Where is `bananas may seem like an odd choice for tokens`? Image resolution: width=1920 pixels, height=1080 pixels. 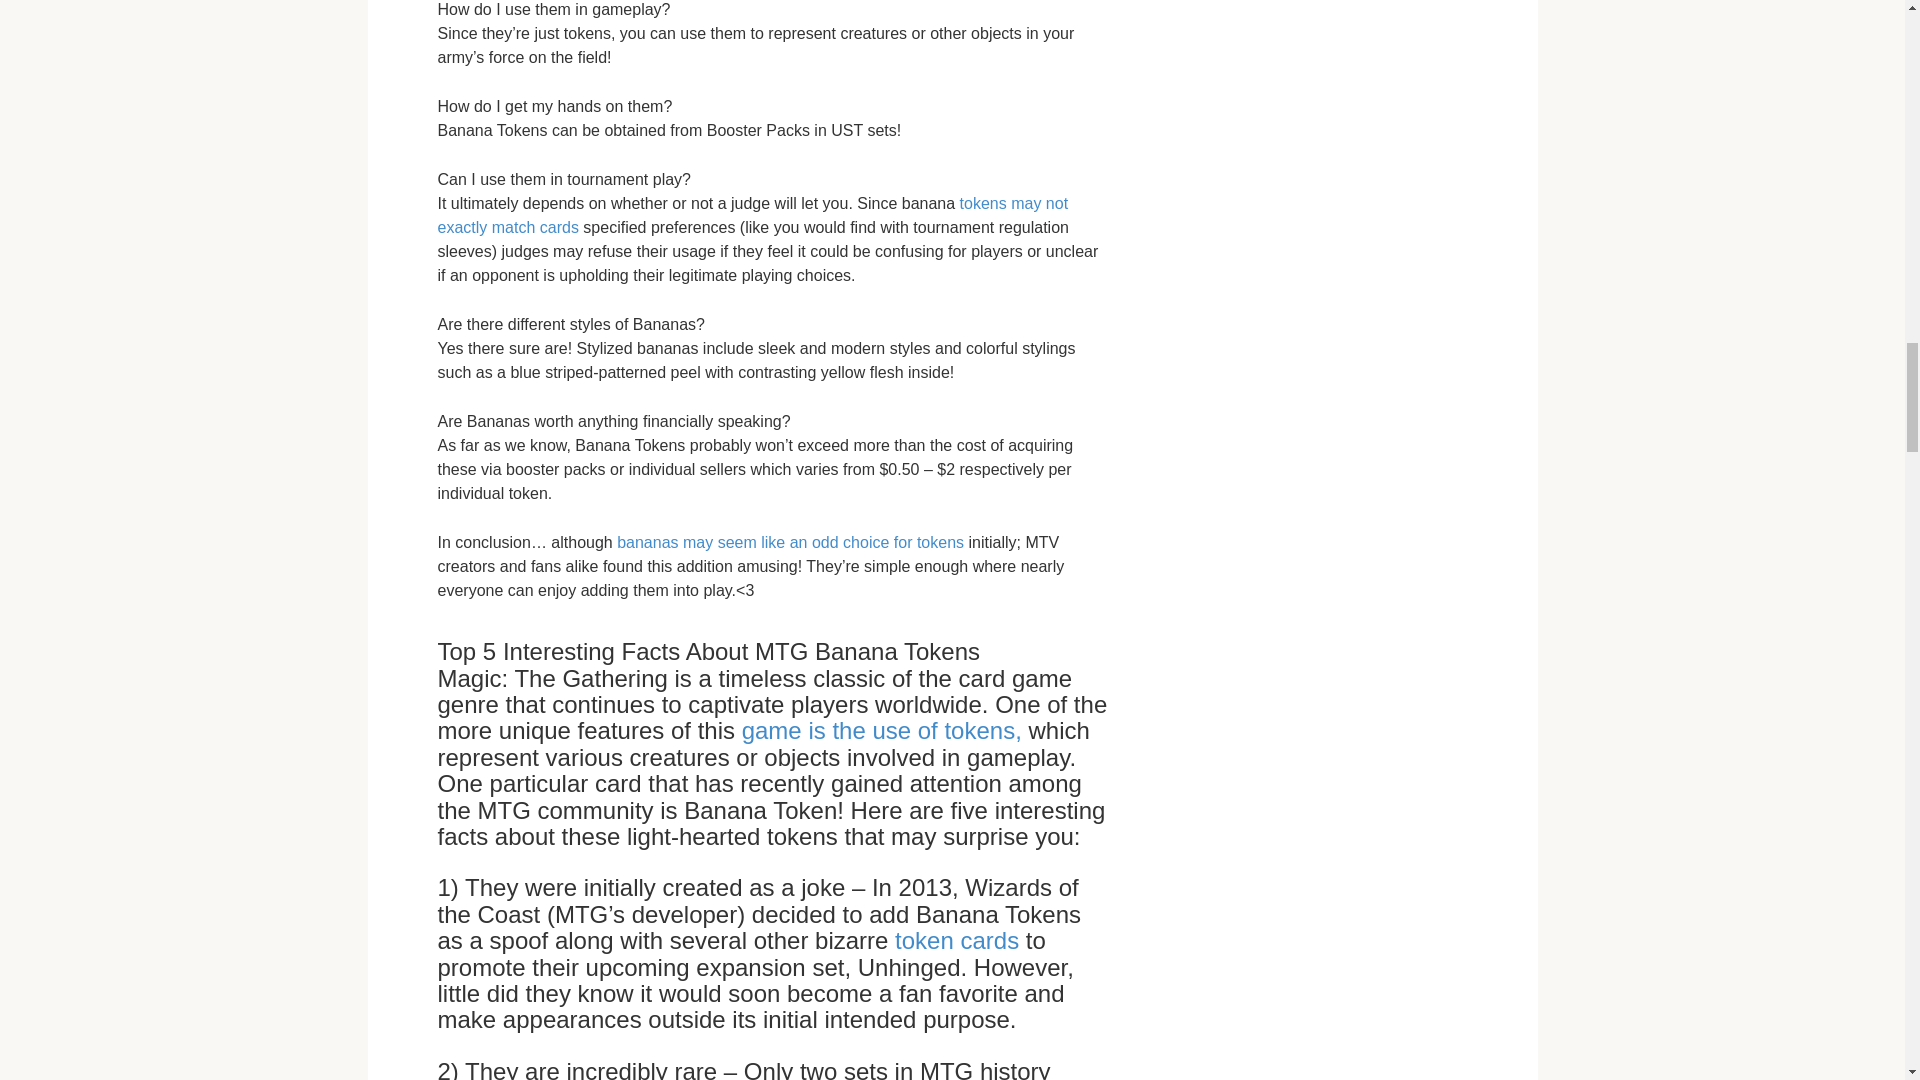
bananas may seem like an odd choice for tokens is located at coordinates (790, 542).